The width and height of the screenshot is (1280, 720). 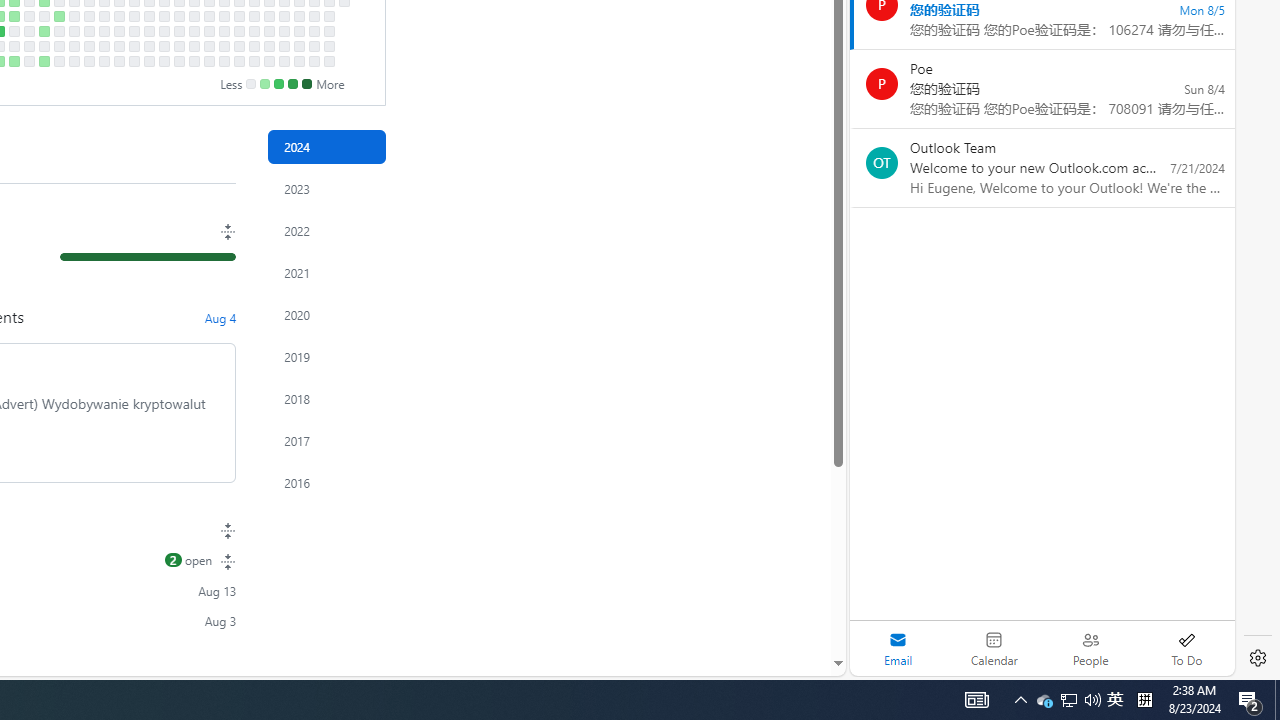 I want to click on No contributions on August 1st., so click(x=14, y=30).